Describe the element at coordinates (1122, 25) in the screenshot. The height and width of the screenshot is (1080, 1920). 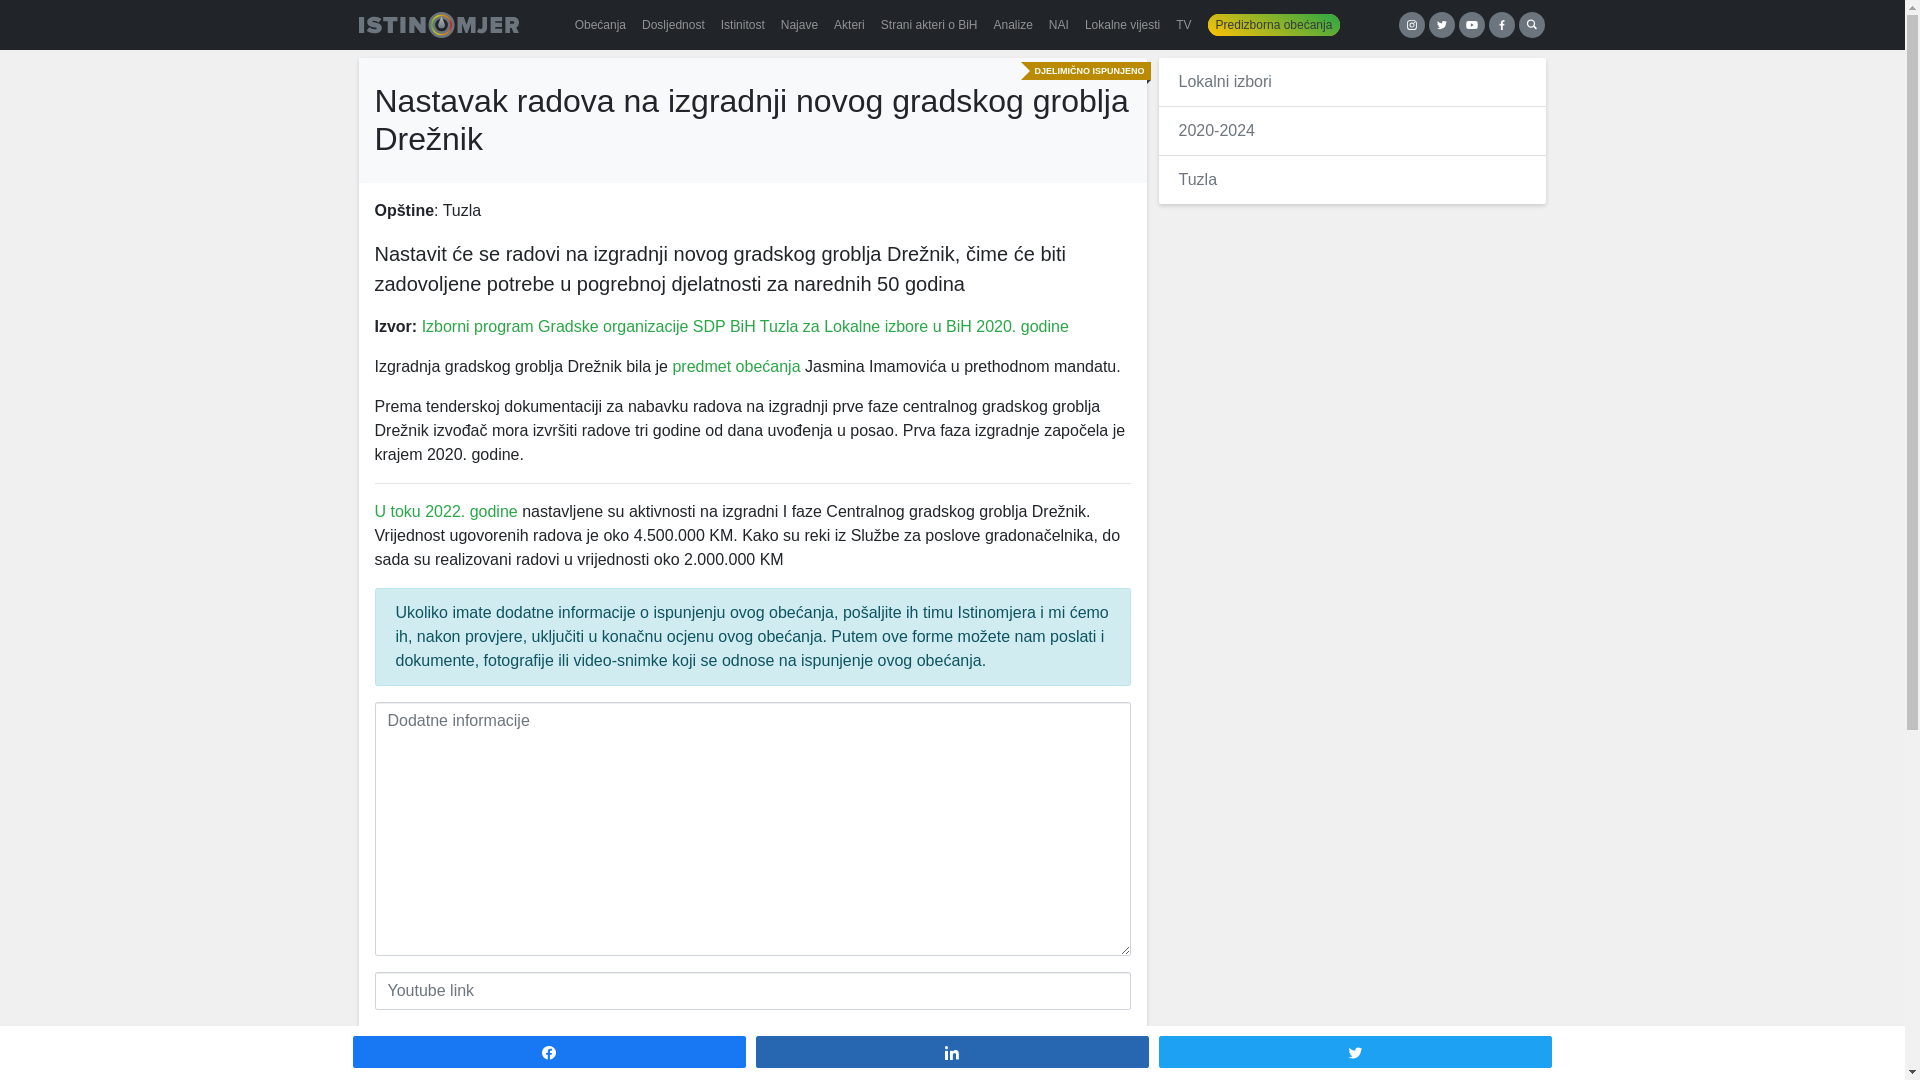
I see `Lokalne vijesti` at that location.